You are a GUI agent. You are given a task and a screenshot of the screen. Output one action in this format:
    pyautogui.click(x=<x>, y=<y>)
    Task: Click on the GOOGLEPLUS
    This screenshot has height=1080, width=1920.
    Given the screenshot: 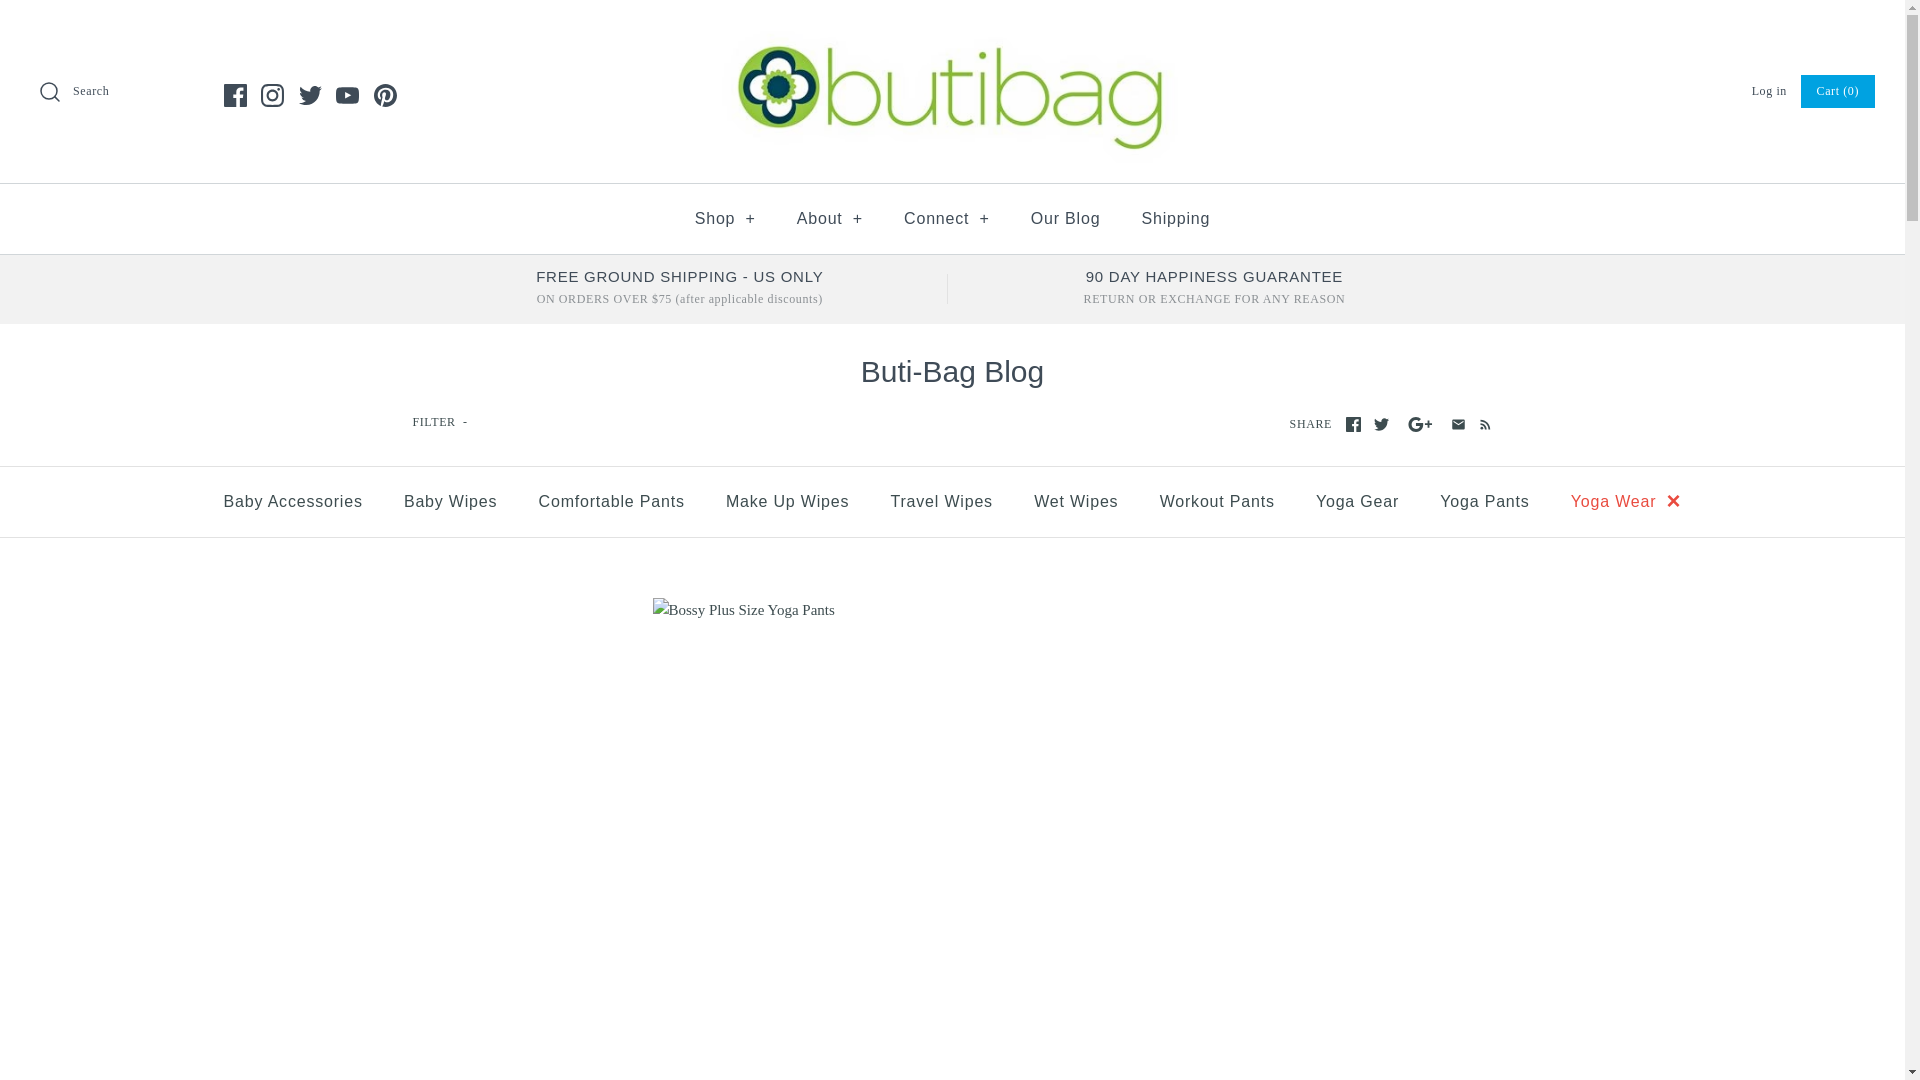 What is the action you would take?
    pyautogui.click(x=1420, y=424)
    